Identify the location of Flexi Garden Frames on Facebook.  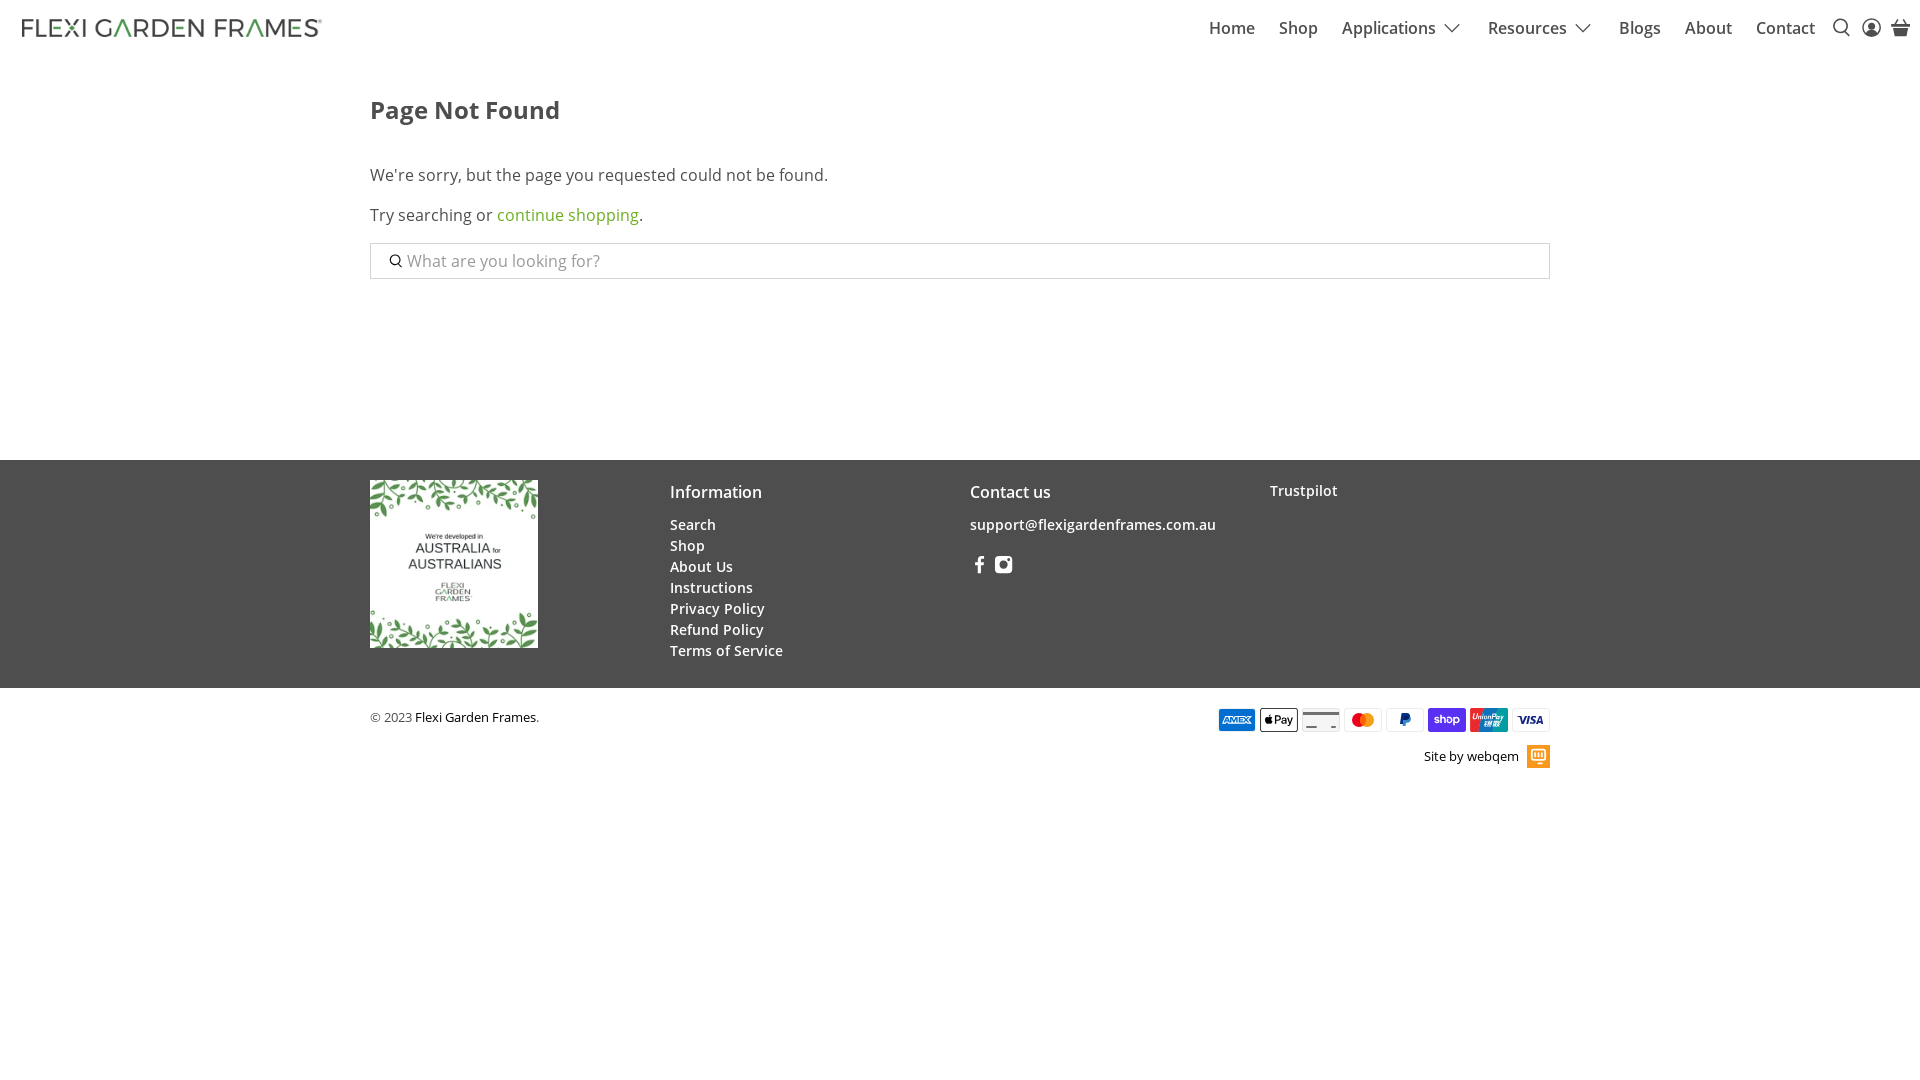
(980, 568).